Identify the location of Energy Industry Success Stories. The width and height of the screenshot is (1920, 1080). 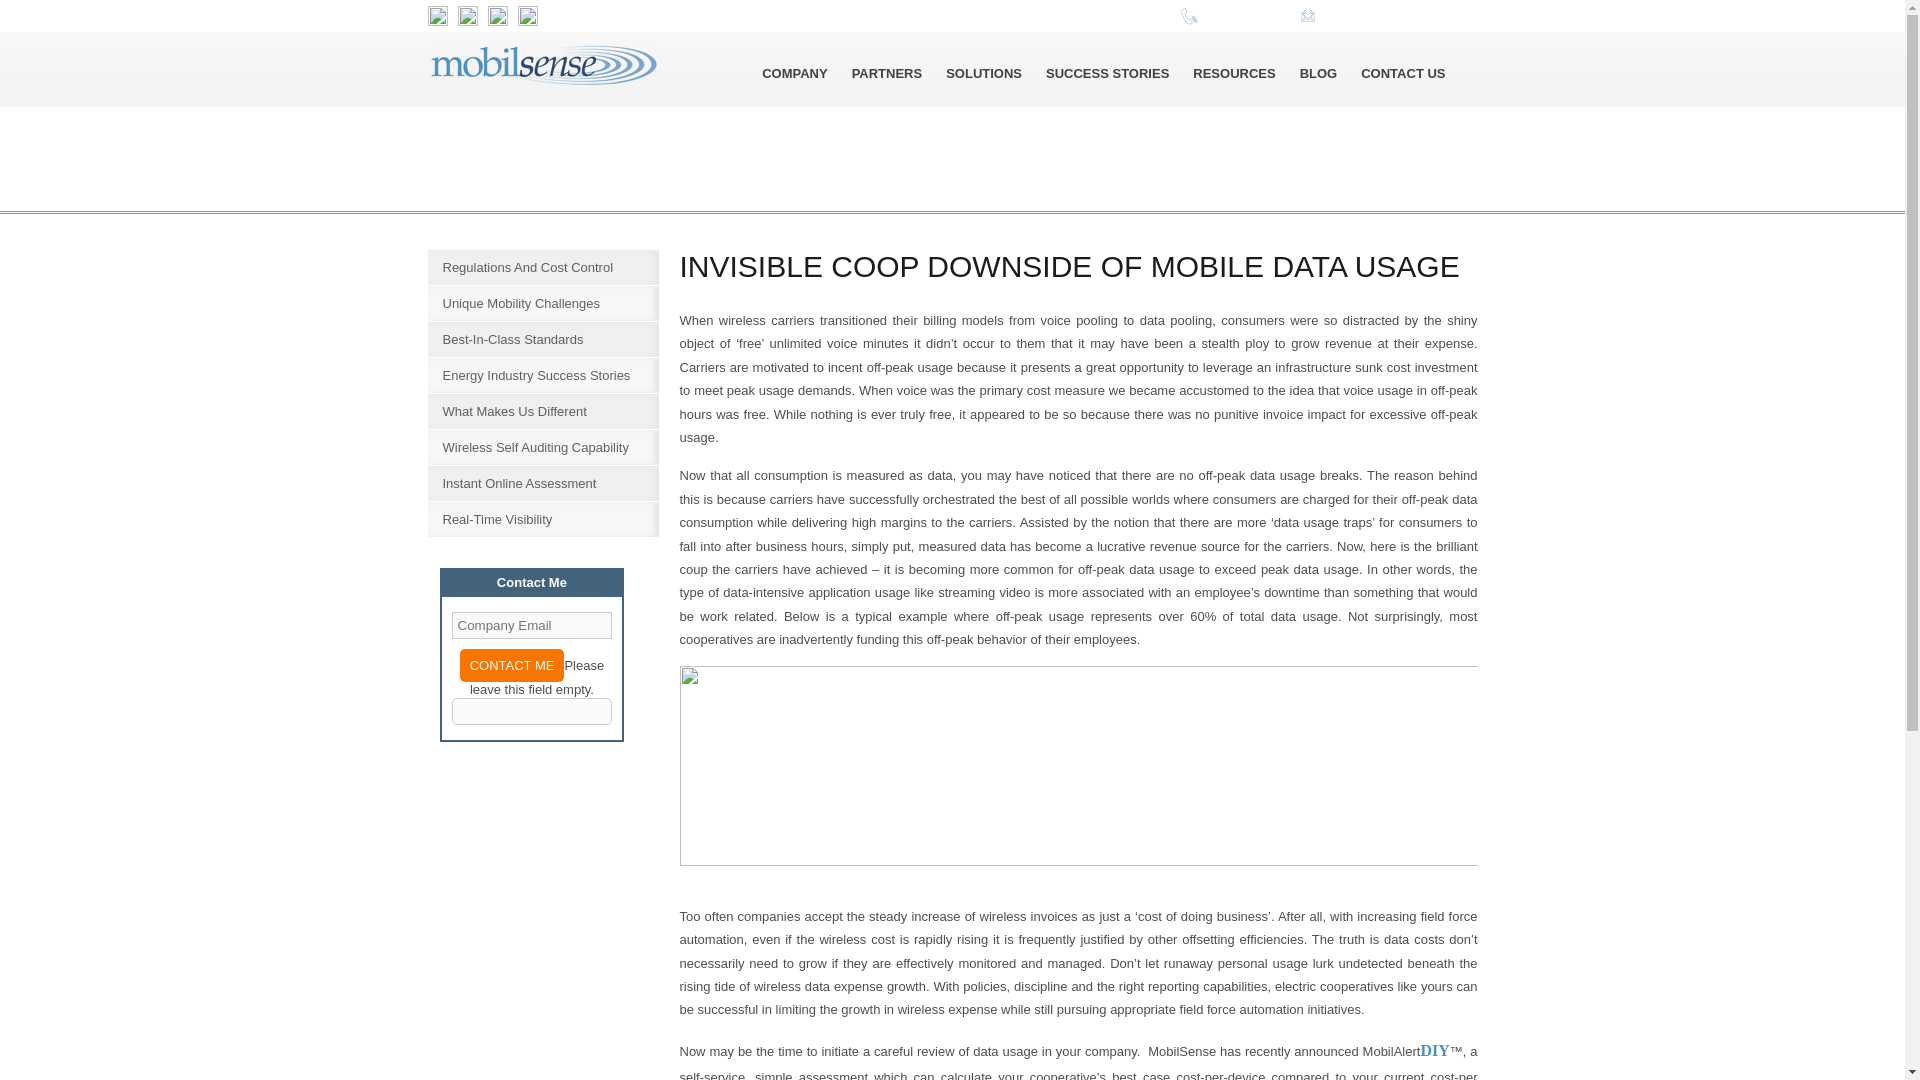
(550, 375).